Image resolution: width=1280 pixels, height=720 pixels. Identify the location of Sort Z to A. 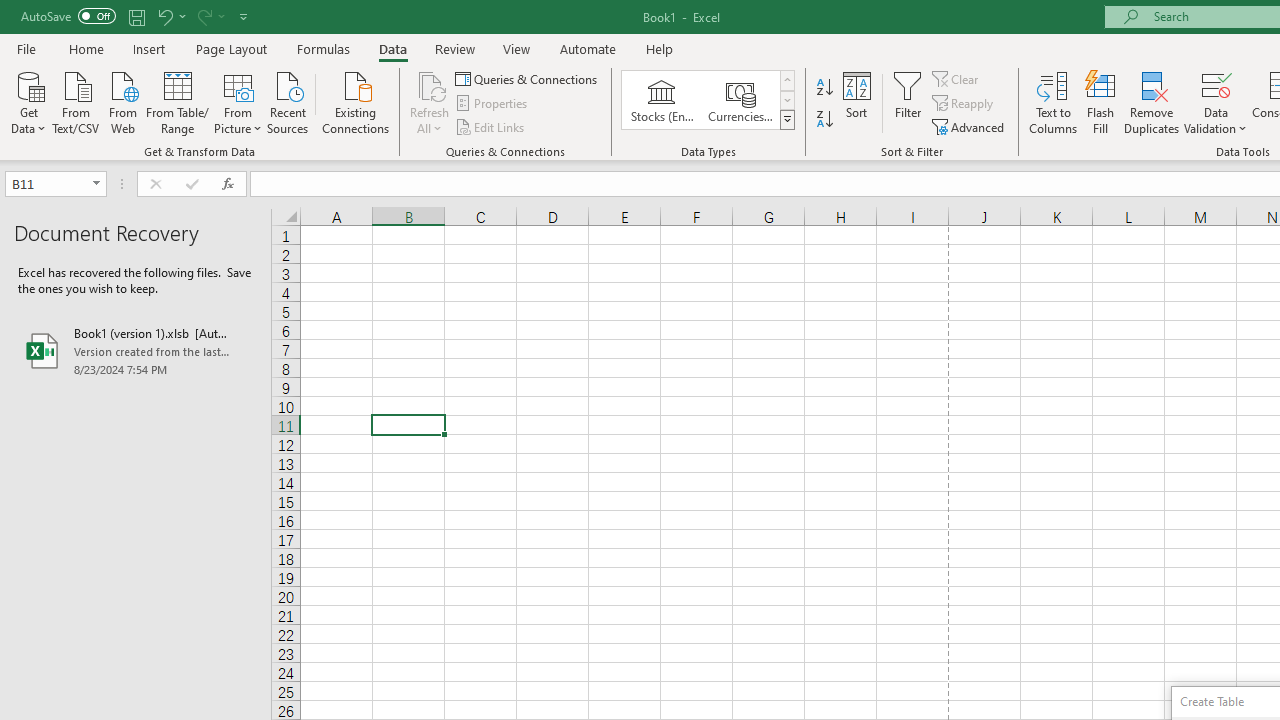
(824, 120).